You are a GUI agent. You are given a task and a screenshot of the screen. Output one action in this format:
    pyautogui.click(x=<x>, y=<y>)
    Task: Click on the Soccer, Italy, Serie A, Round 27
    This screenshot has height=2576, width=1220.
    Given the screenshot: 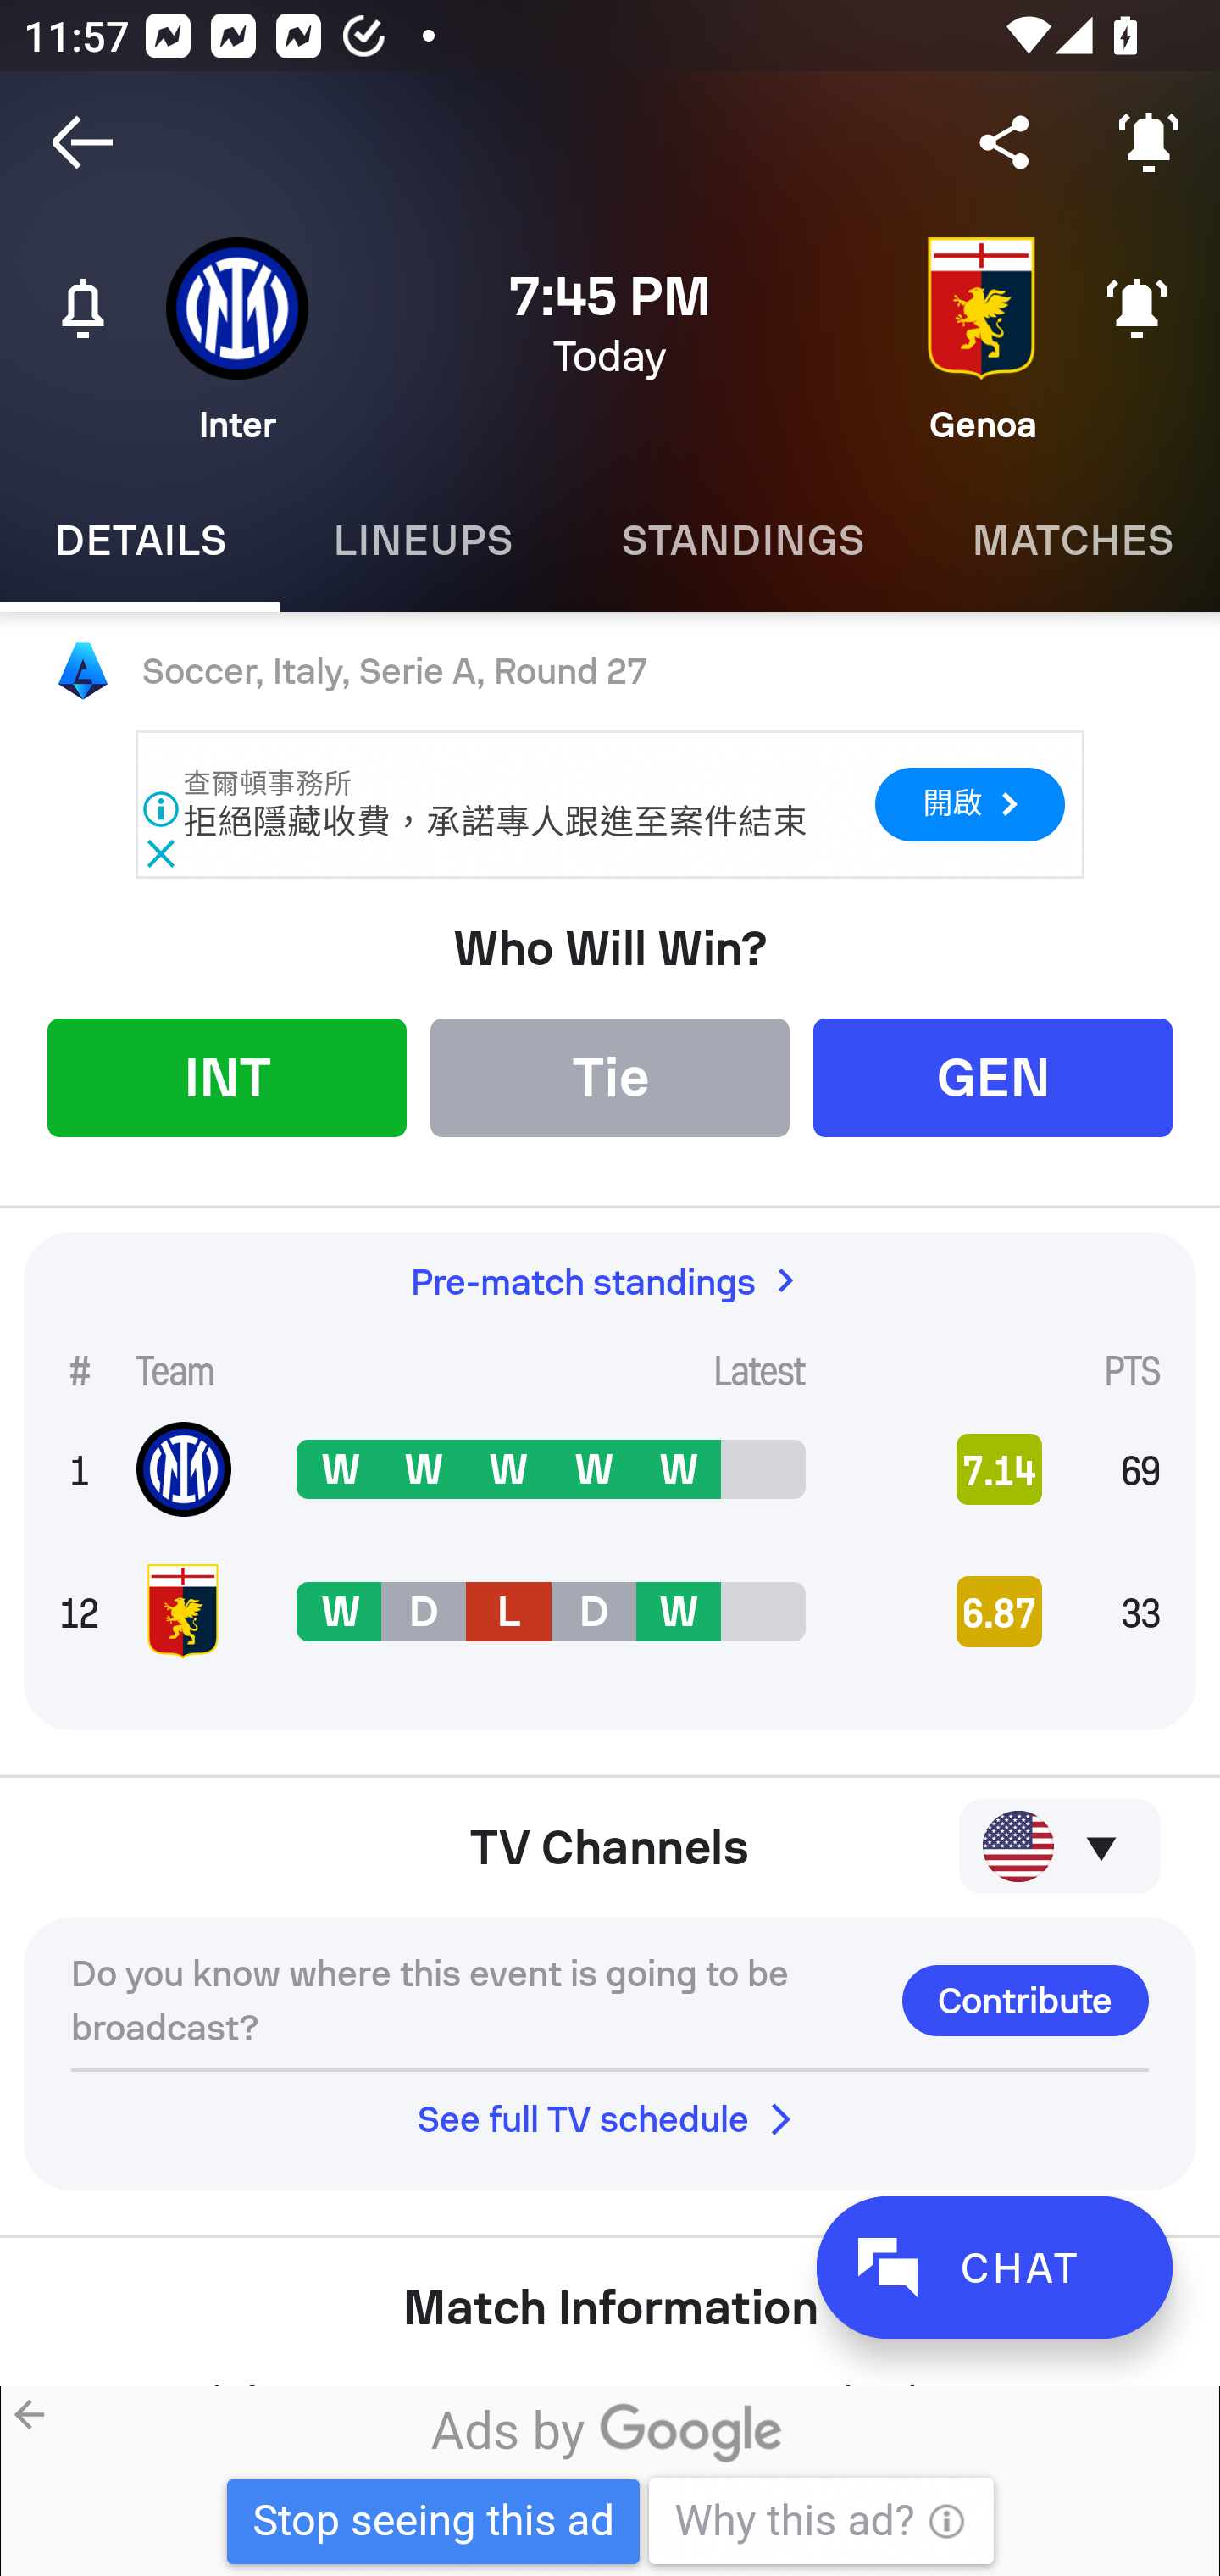 What is the action you would take?
    pyautogui.click(x=610, y=672)
    